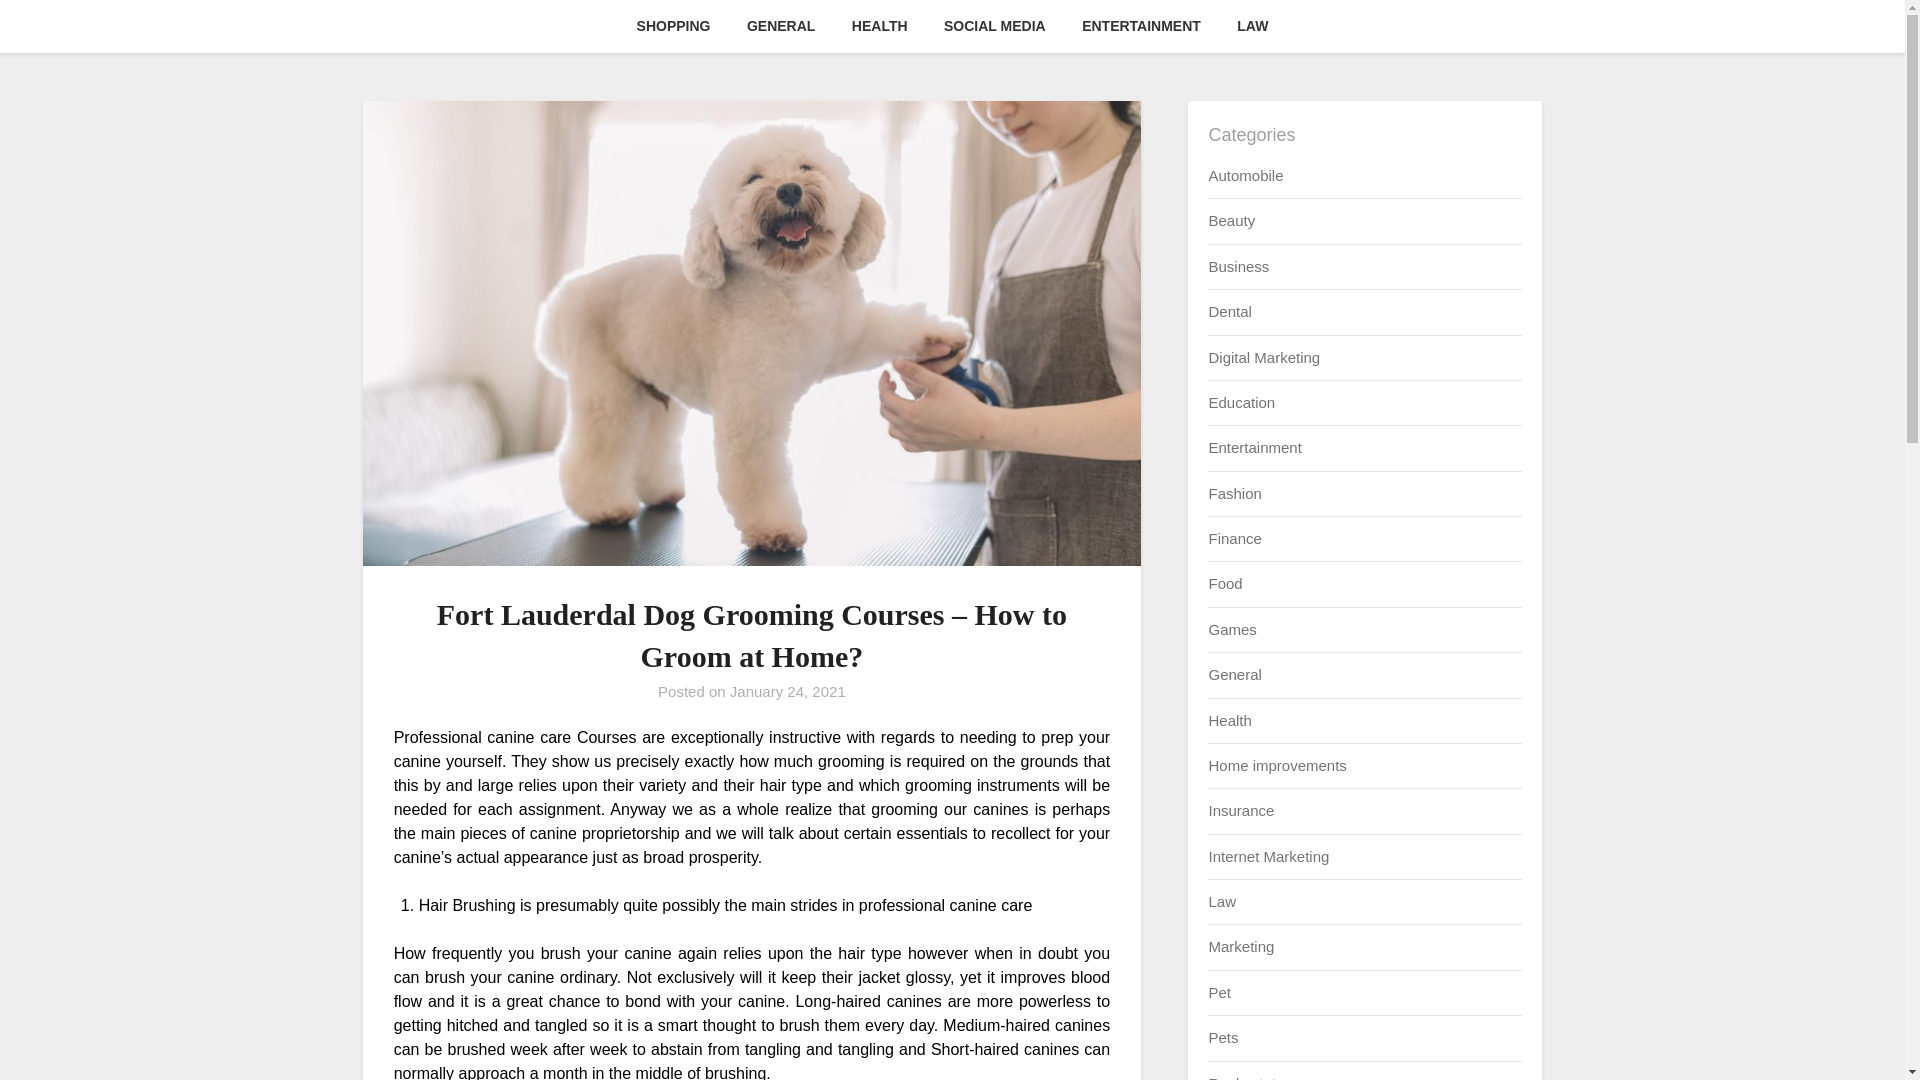 This screenshot has height=1080, width=1920. I want to click on Home improvements, so click(1276, 766).